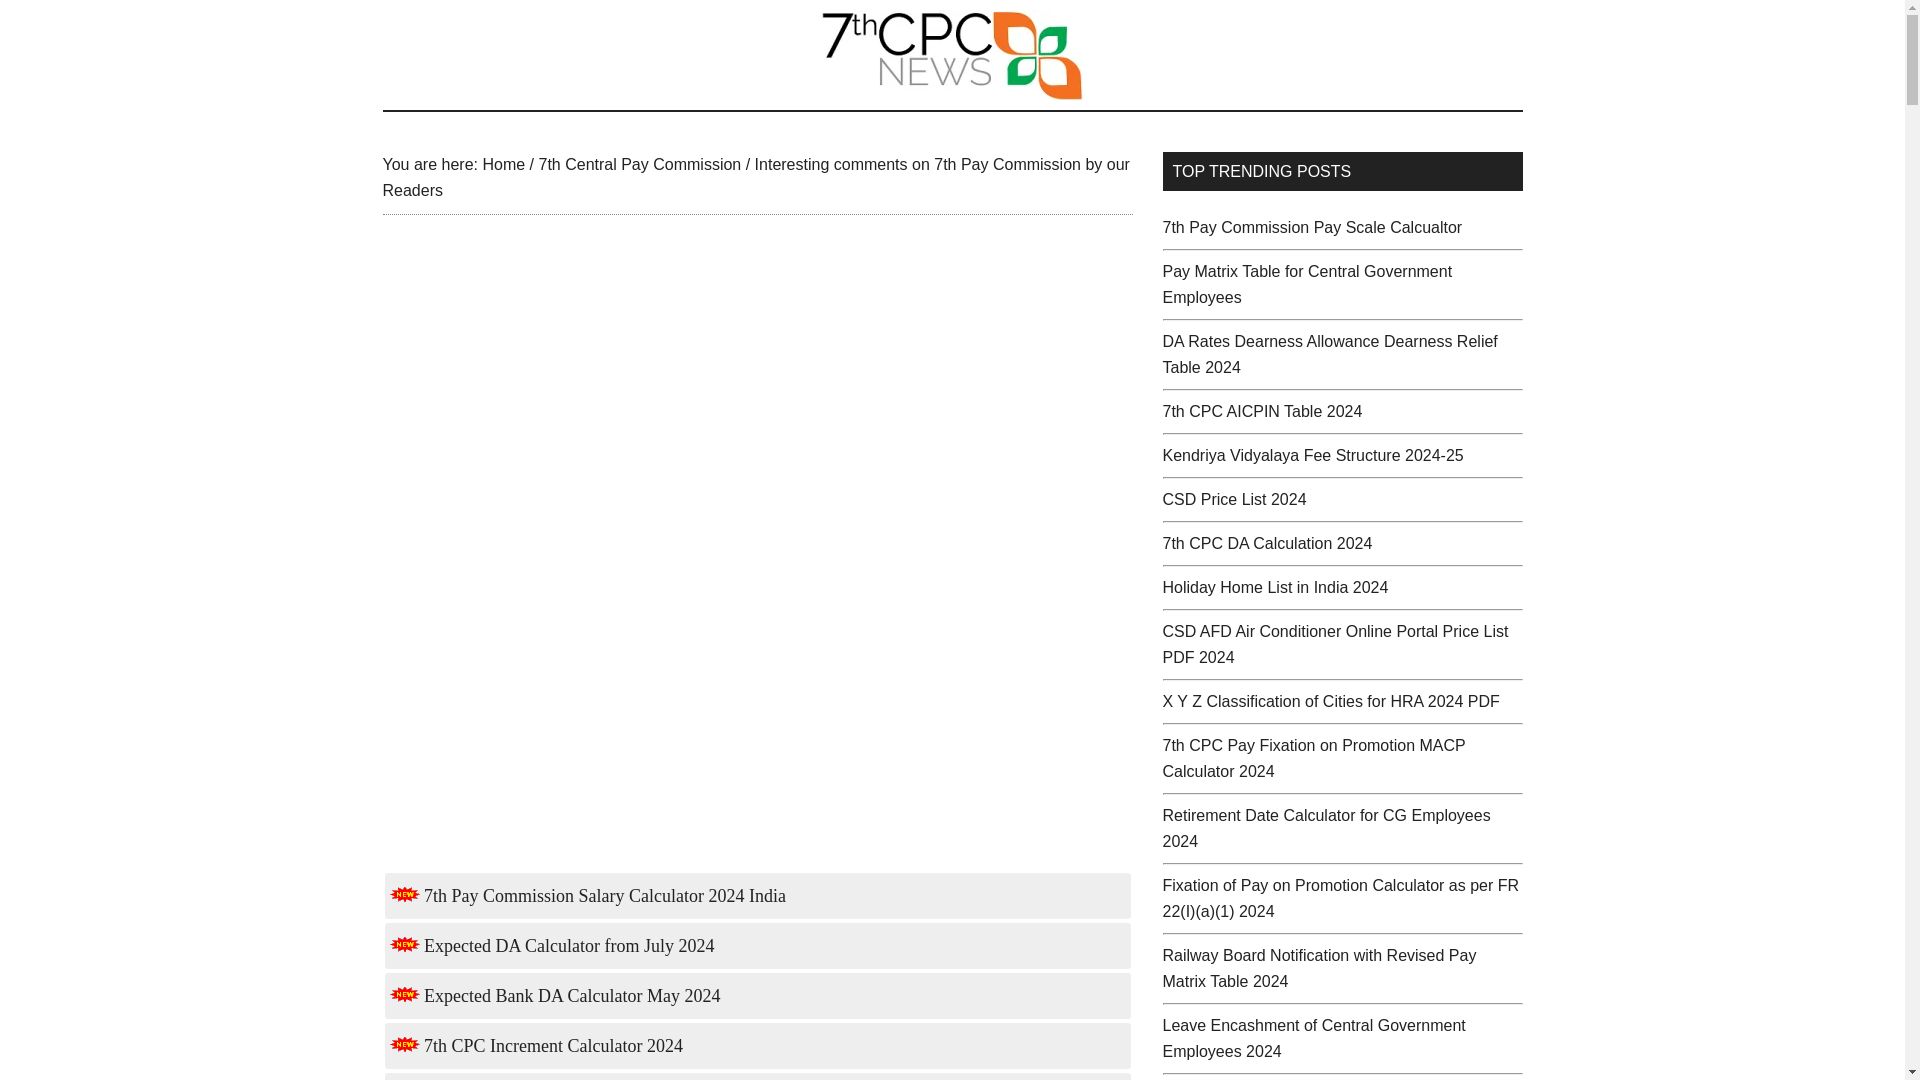  I want to click on 7th Pay Commission Salary Calculator 2024 India, so click(587, 896).